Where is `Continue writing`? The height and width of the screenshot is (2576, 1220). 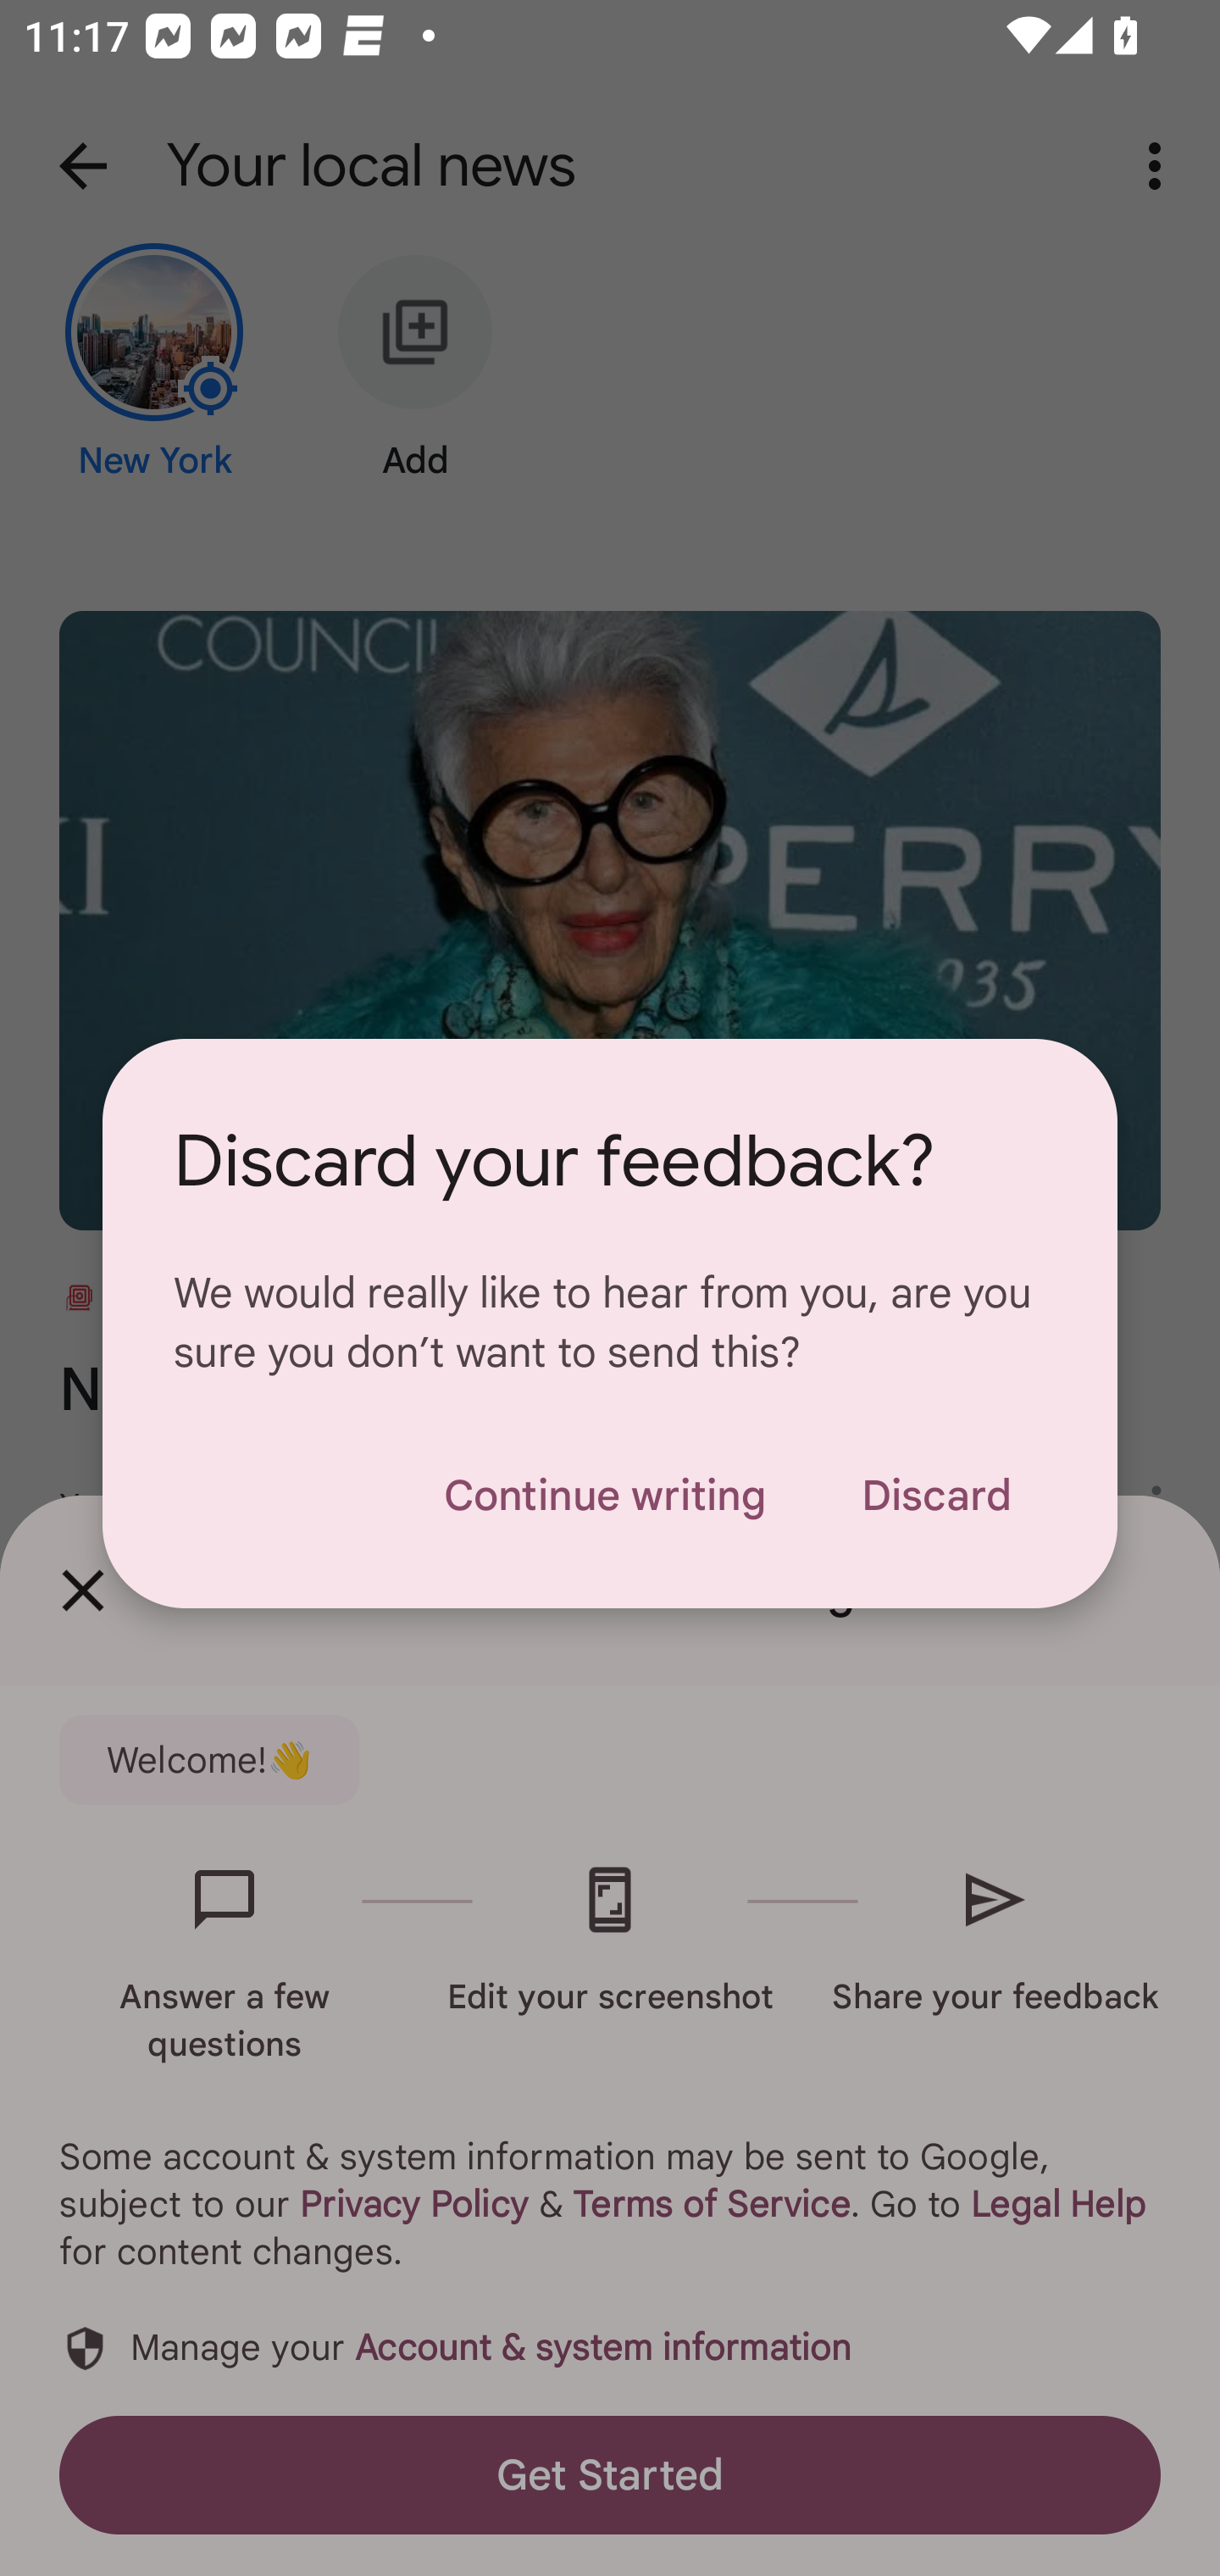 Continue writing is located at coordinates (604, 1495).